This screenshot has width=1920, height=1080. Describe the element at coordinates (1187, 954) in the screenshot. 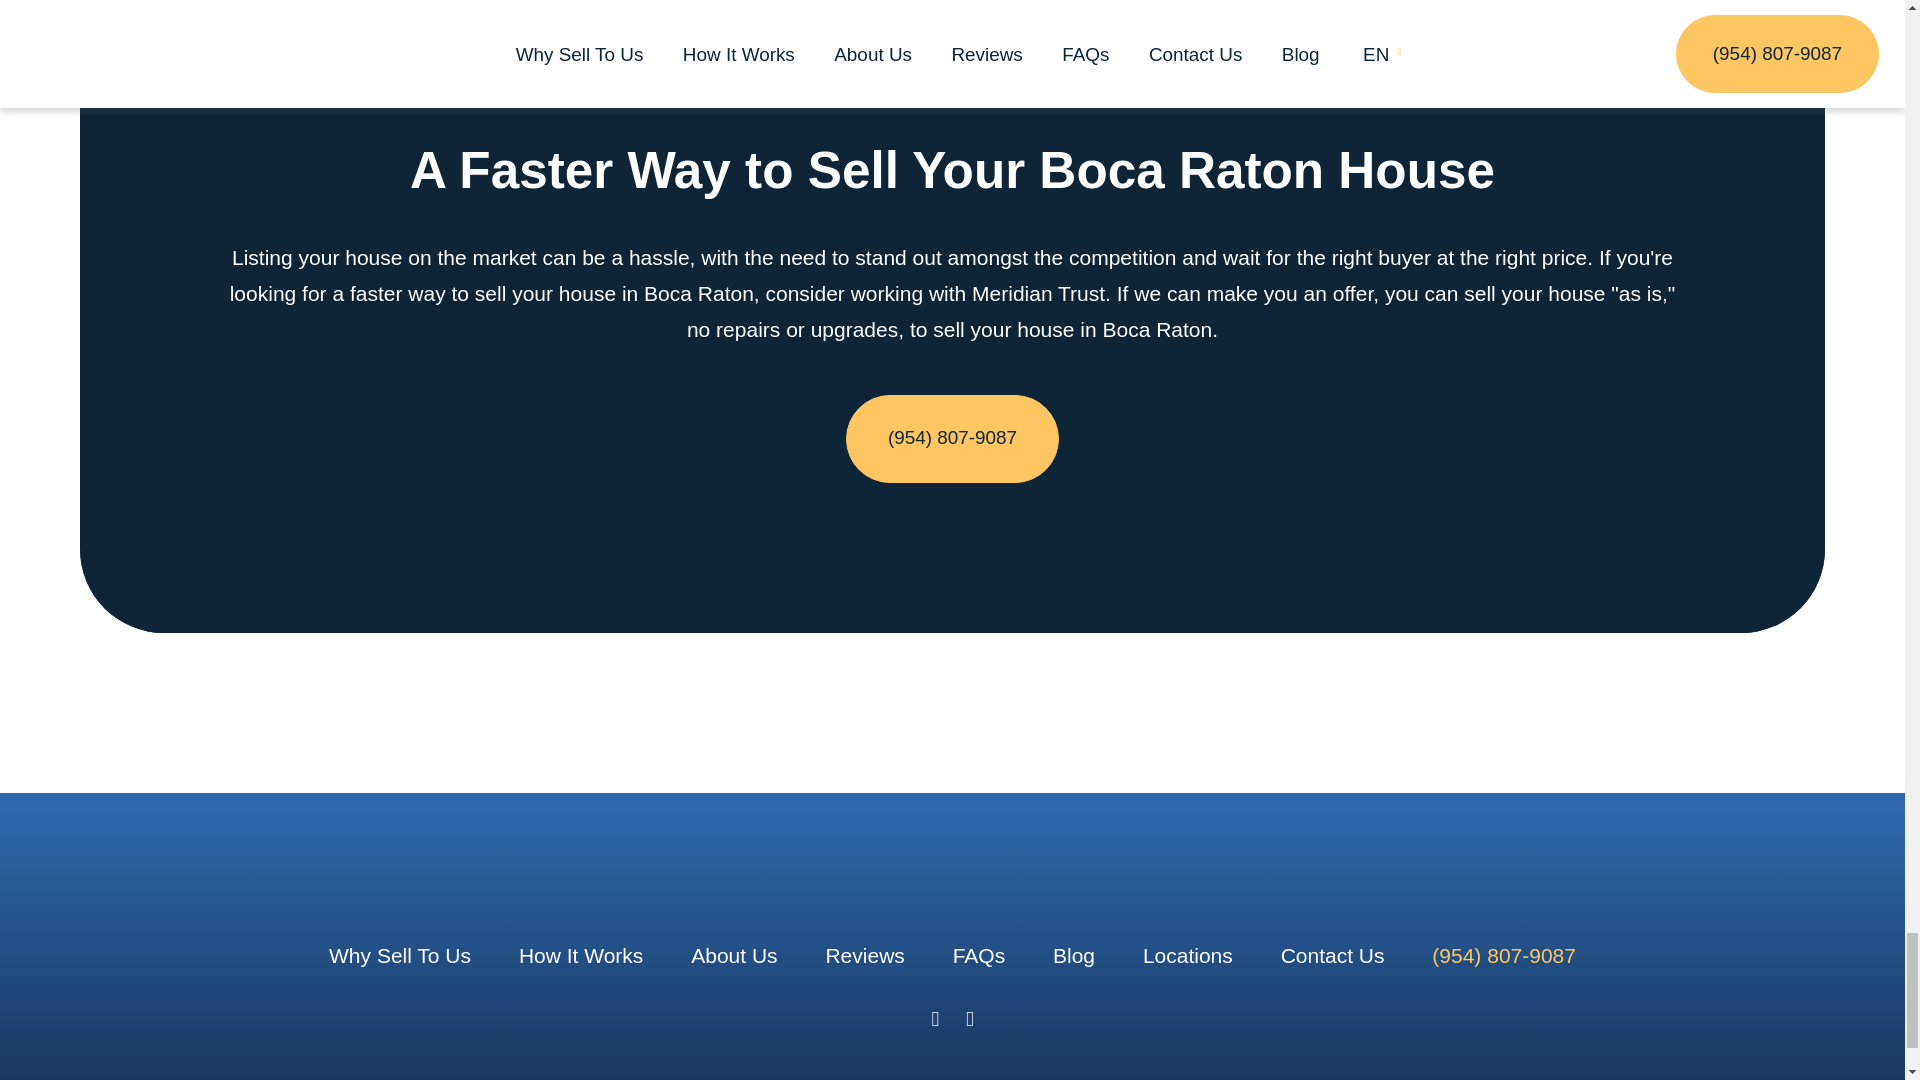

I see `Locations` at that location.